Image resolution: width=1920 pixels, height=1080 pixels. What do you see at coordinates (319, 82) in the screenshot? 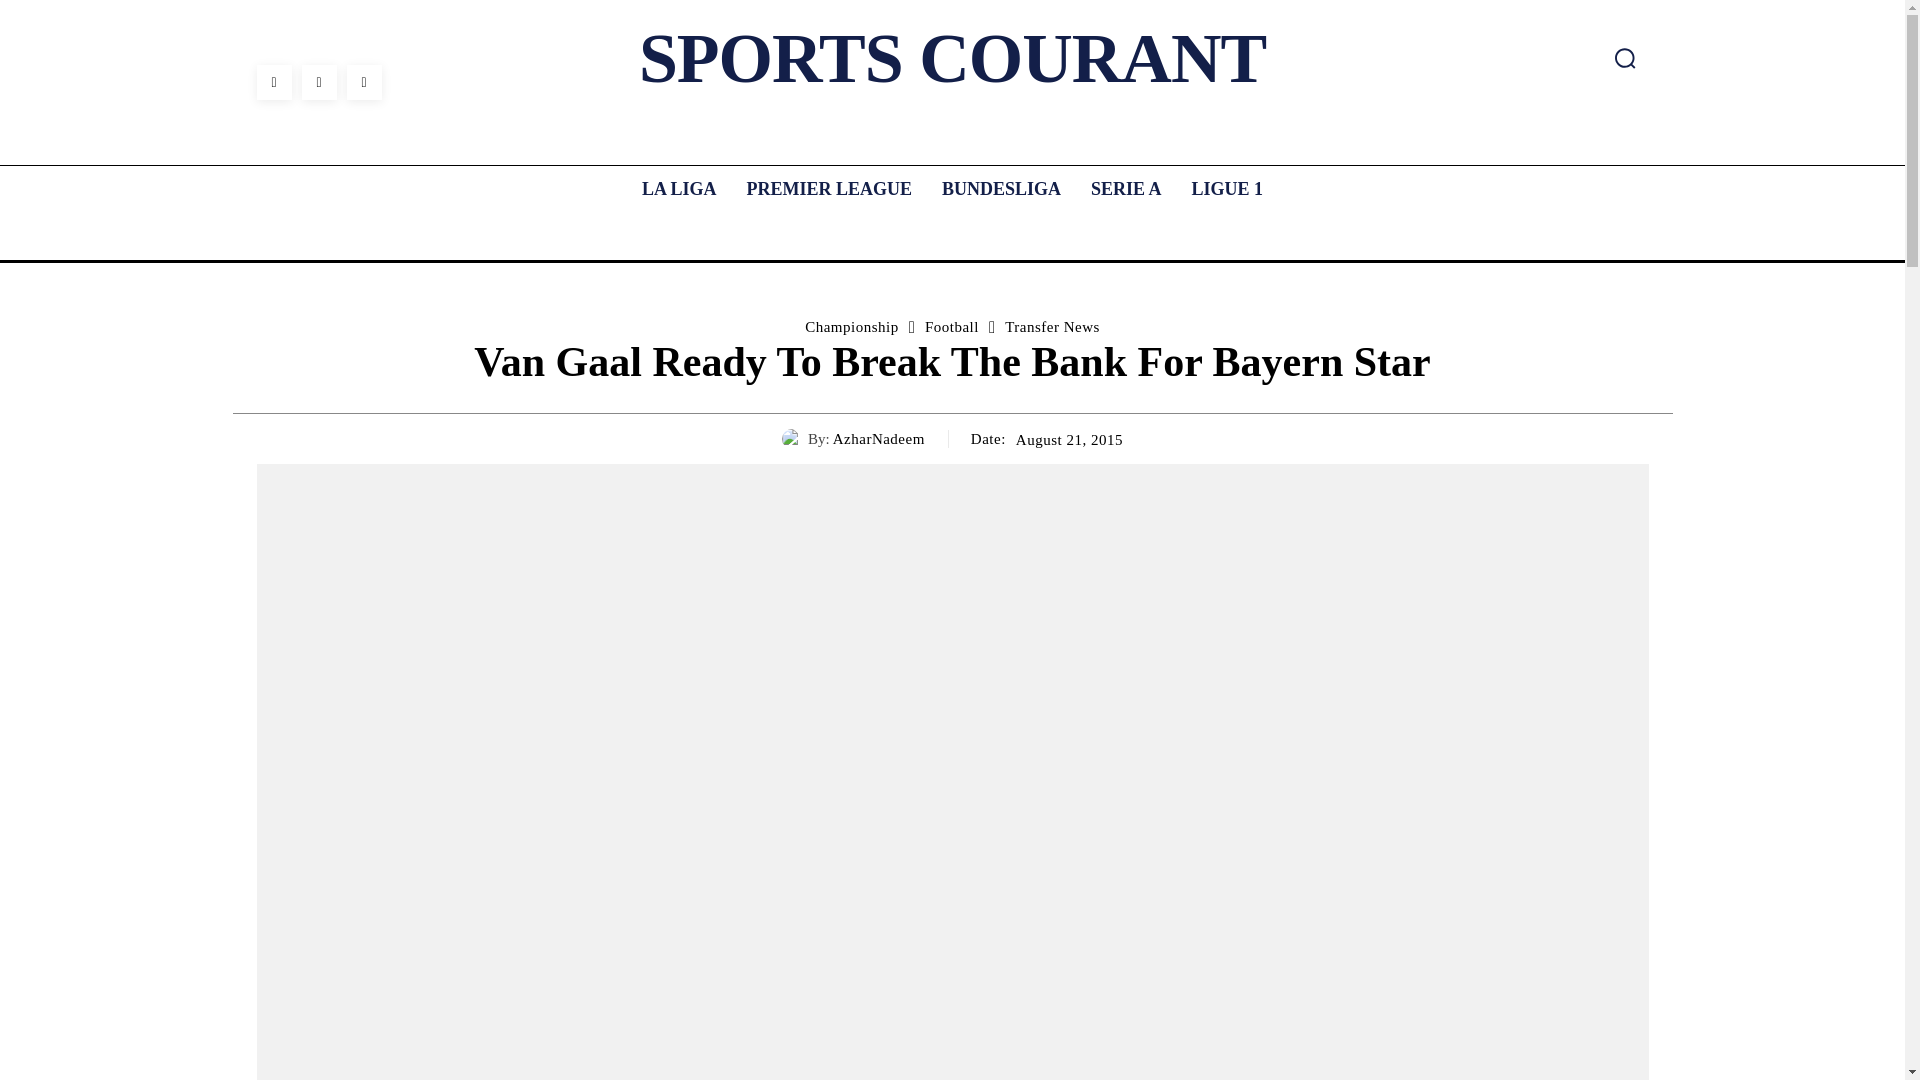
I see `Flipboard` at bounding box center [319, 82].